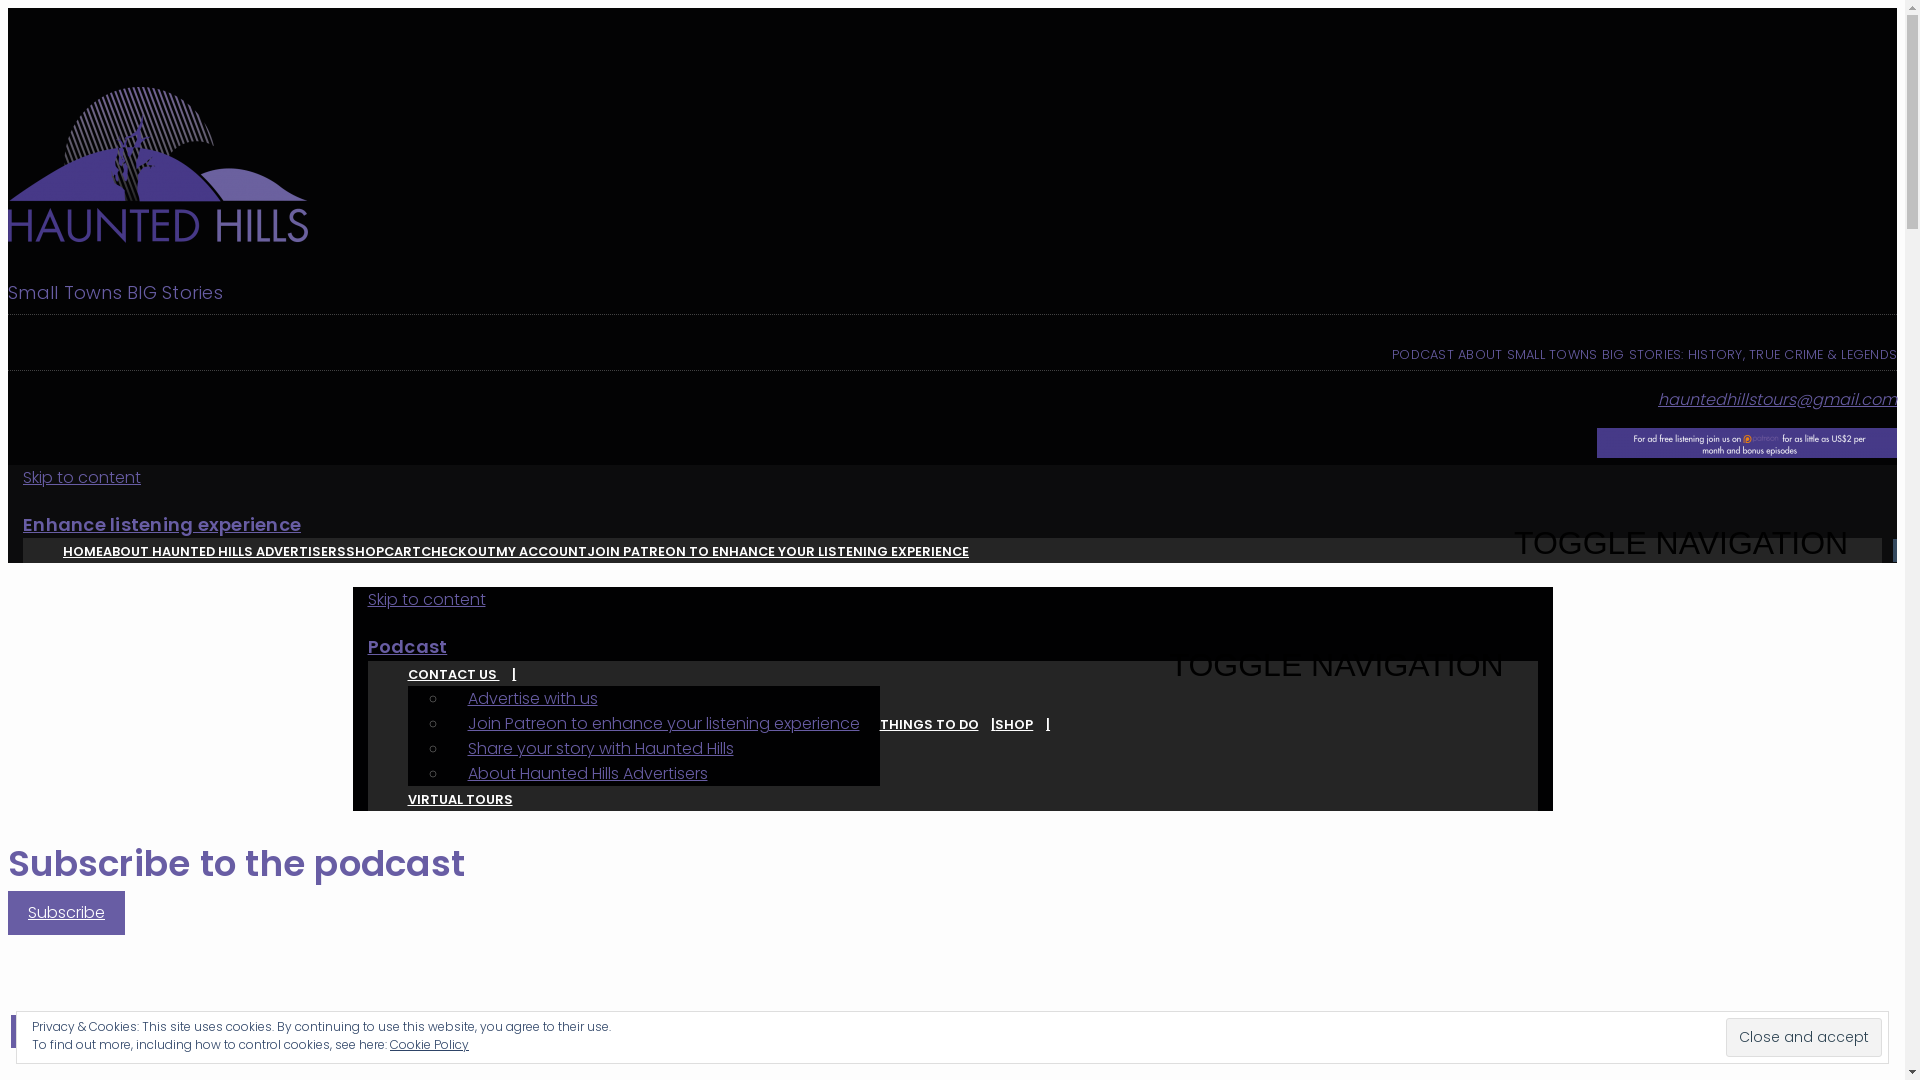  Describe the element at coordinates (778, 552) in the screenshot. I see `JOIN PATREON TO ENHANCE YOUR LISTENING EXPERIENCE` at that location.